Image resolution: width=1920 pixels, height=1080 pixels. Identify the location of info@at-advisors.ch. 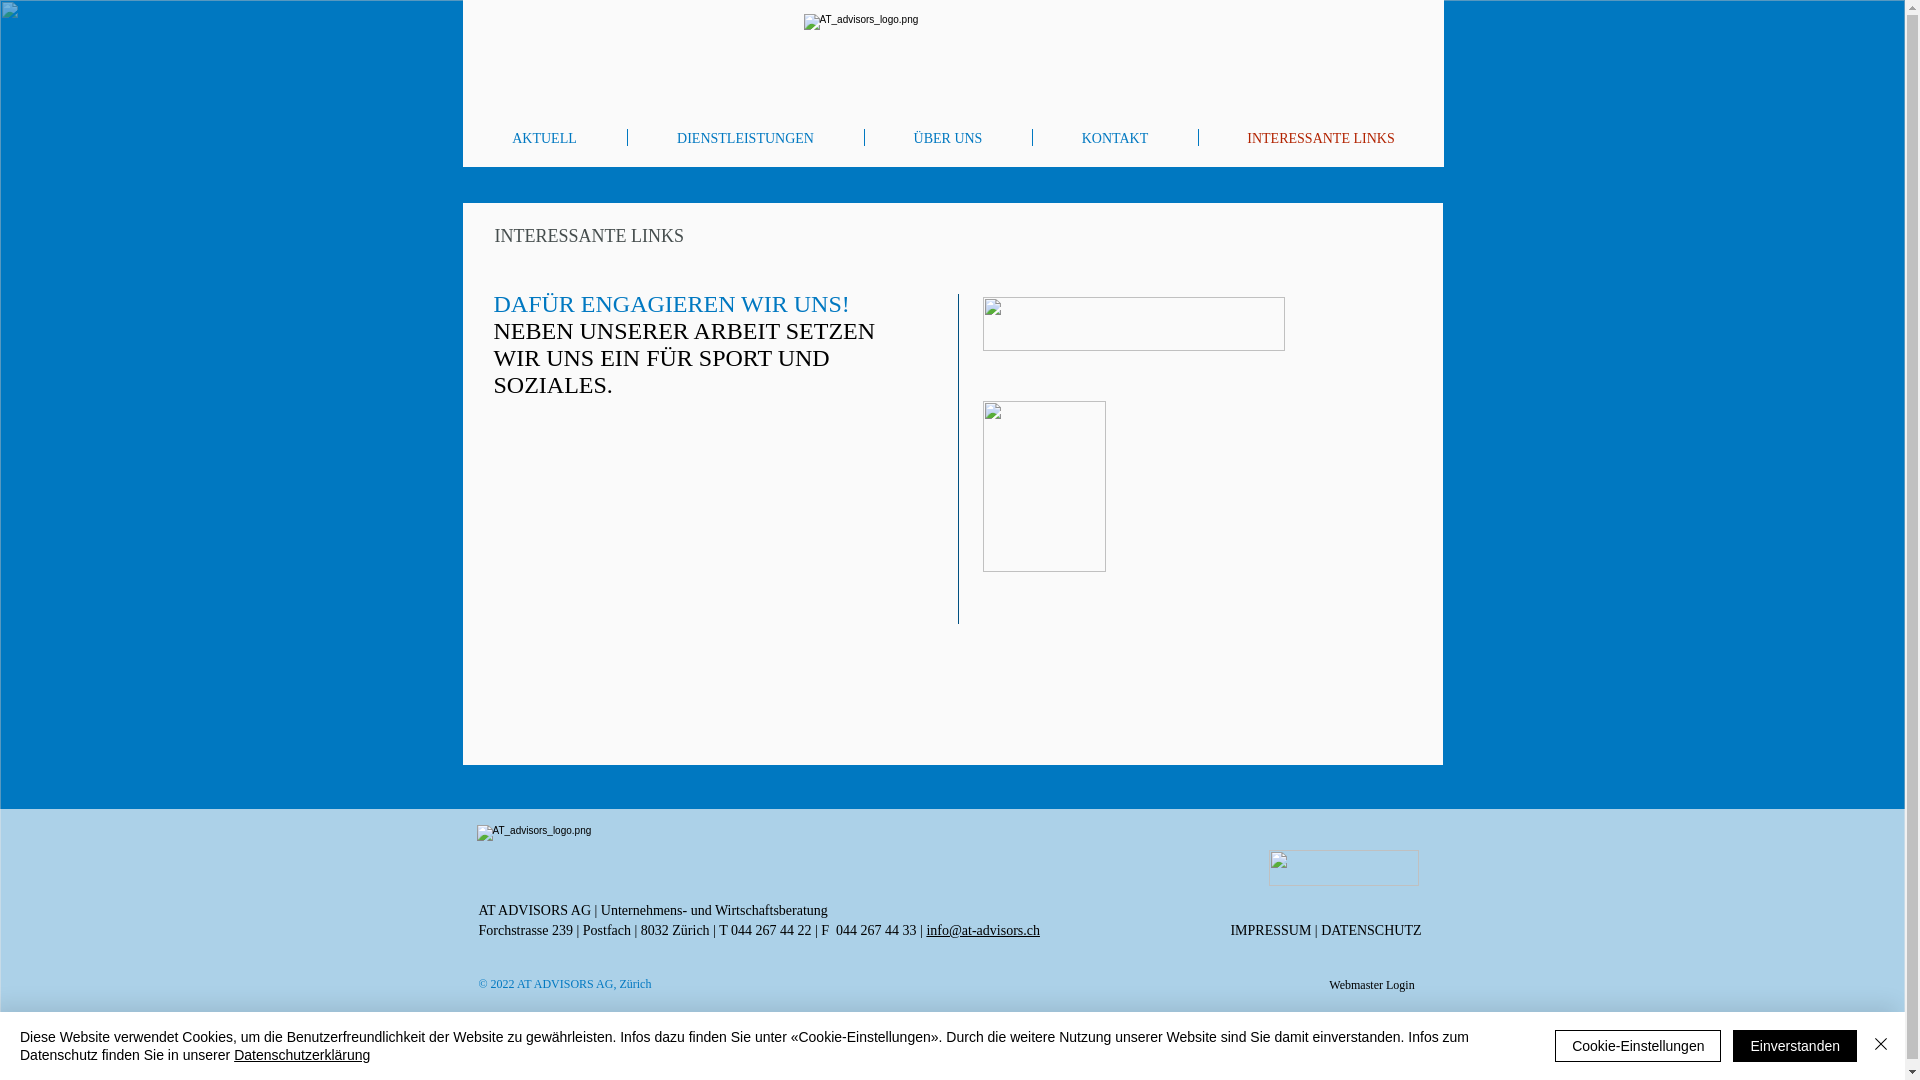
(983, 930).